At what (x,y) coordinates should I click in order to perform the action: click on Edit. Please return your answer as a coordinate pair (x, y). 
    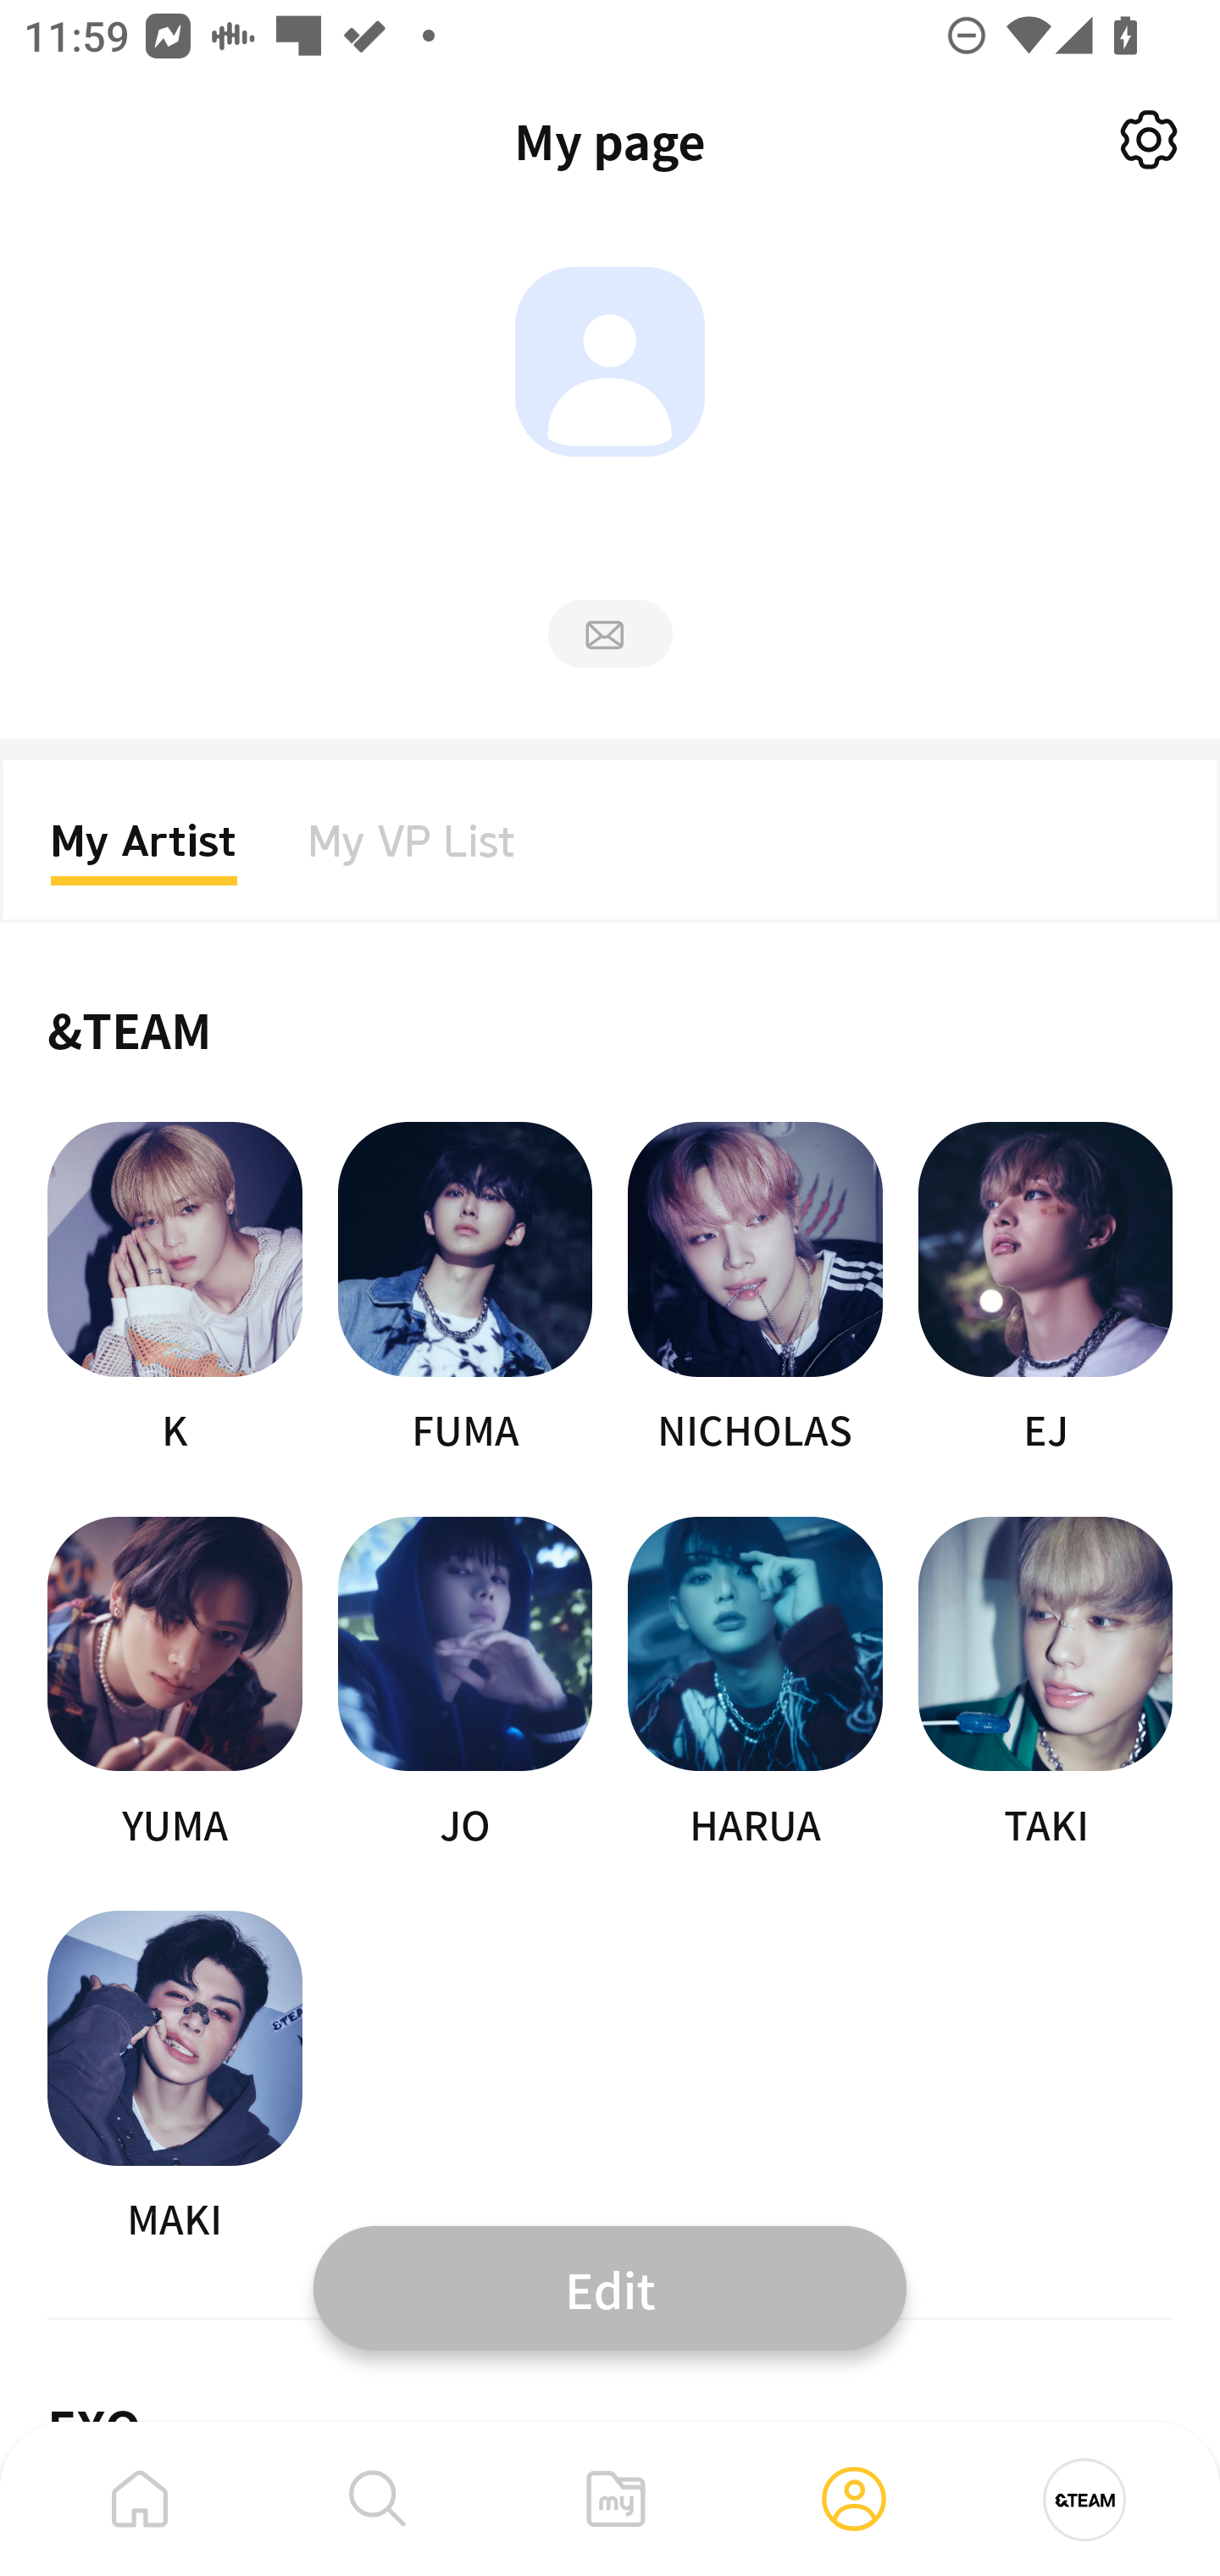
    Looking at the image, I should click on (610, 2287).